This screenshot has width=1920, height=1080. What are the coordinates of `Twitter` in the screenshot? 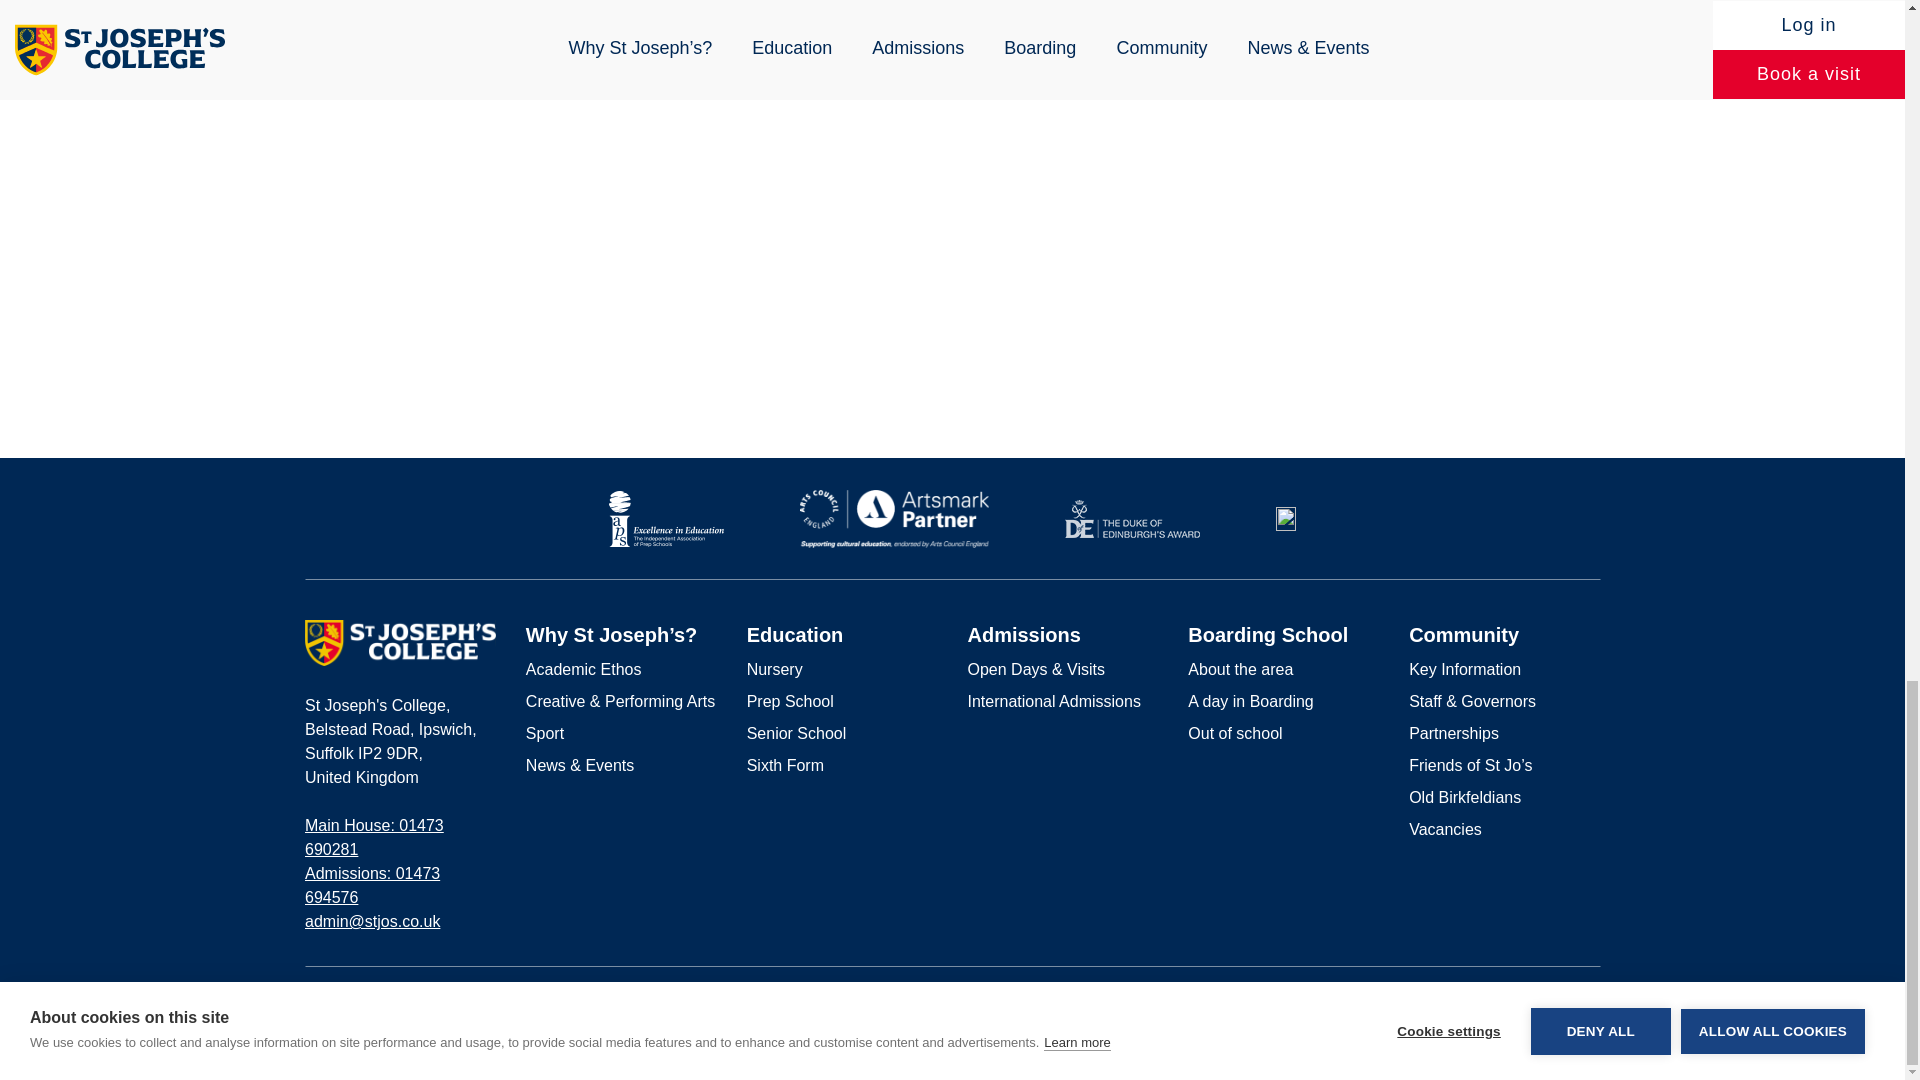 It's located at (1592, 1001).